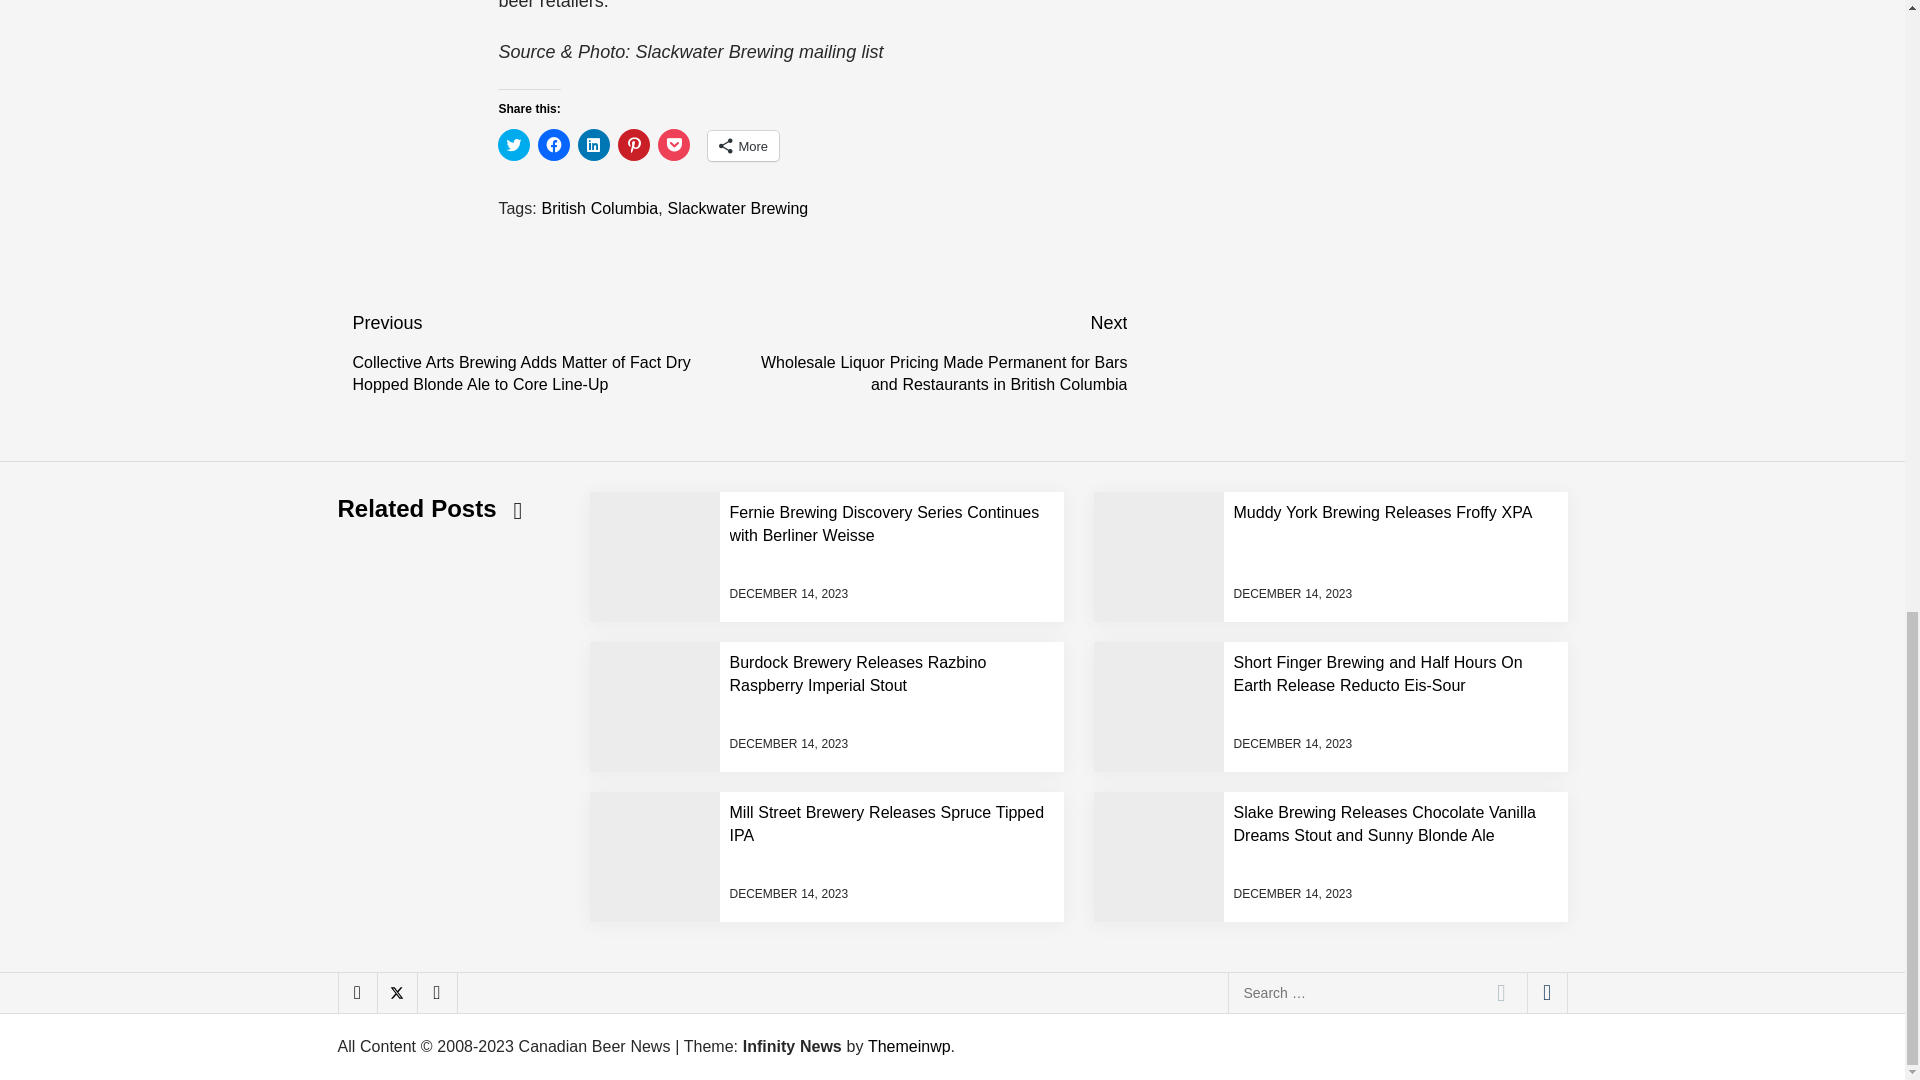 The height and width of the screenshot is (1080, 1920). What do you see at coordinates (744, 145) in the screenshot?
I see `More` at bounding box center [744, 145].